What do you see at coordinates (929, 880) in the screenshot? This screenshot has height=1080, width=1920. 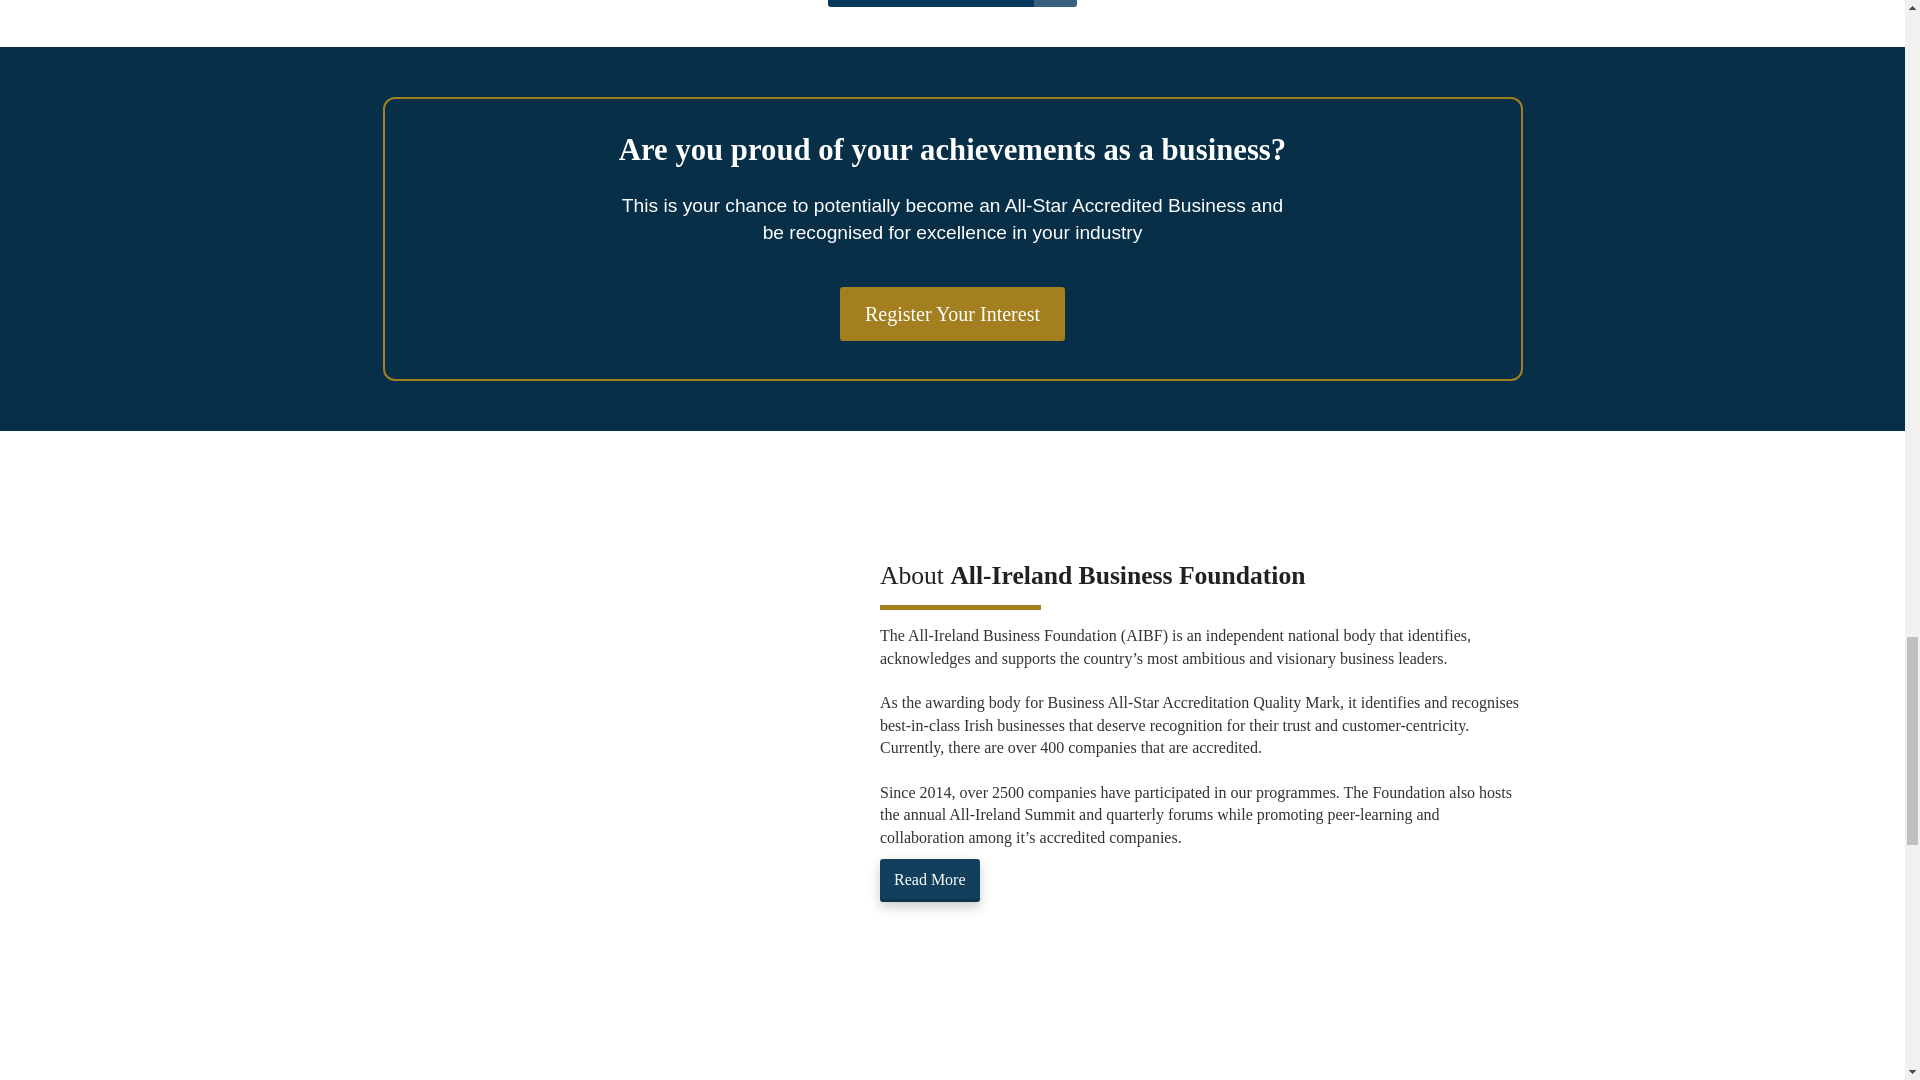 I see `Read More` at bounding box center [929, 880].